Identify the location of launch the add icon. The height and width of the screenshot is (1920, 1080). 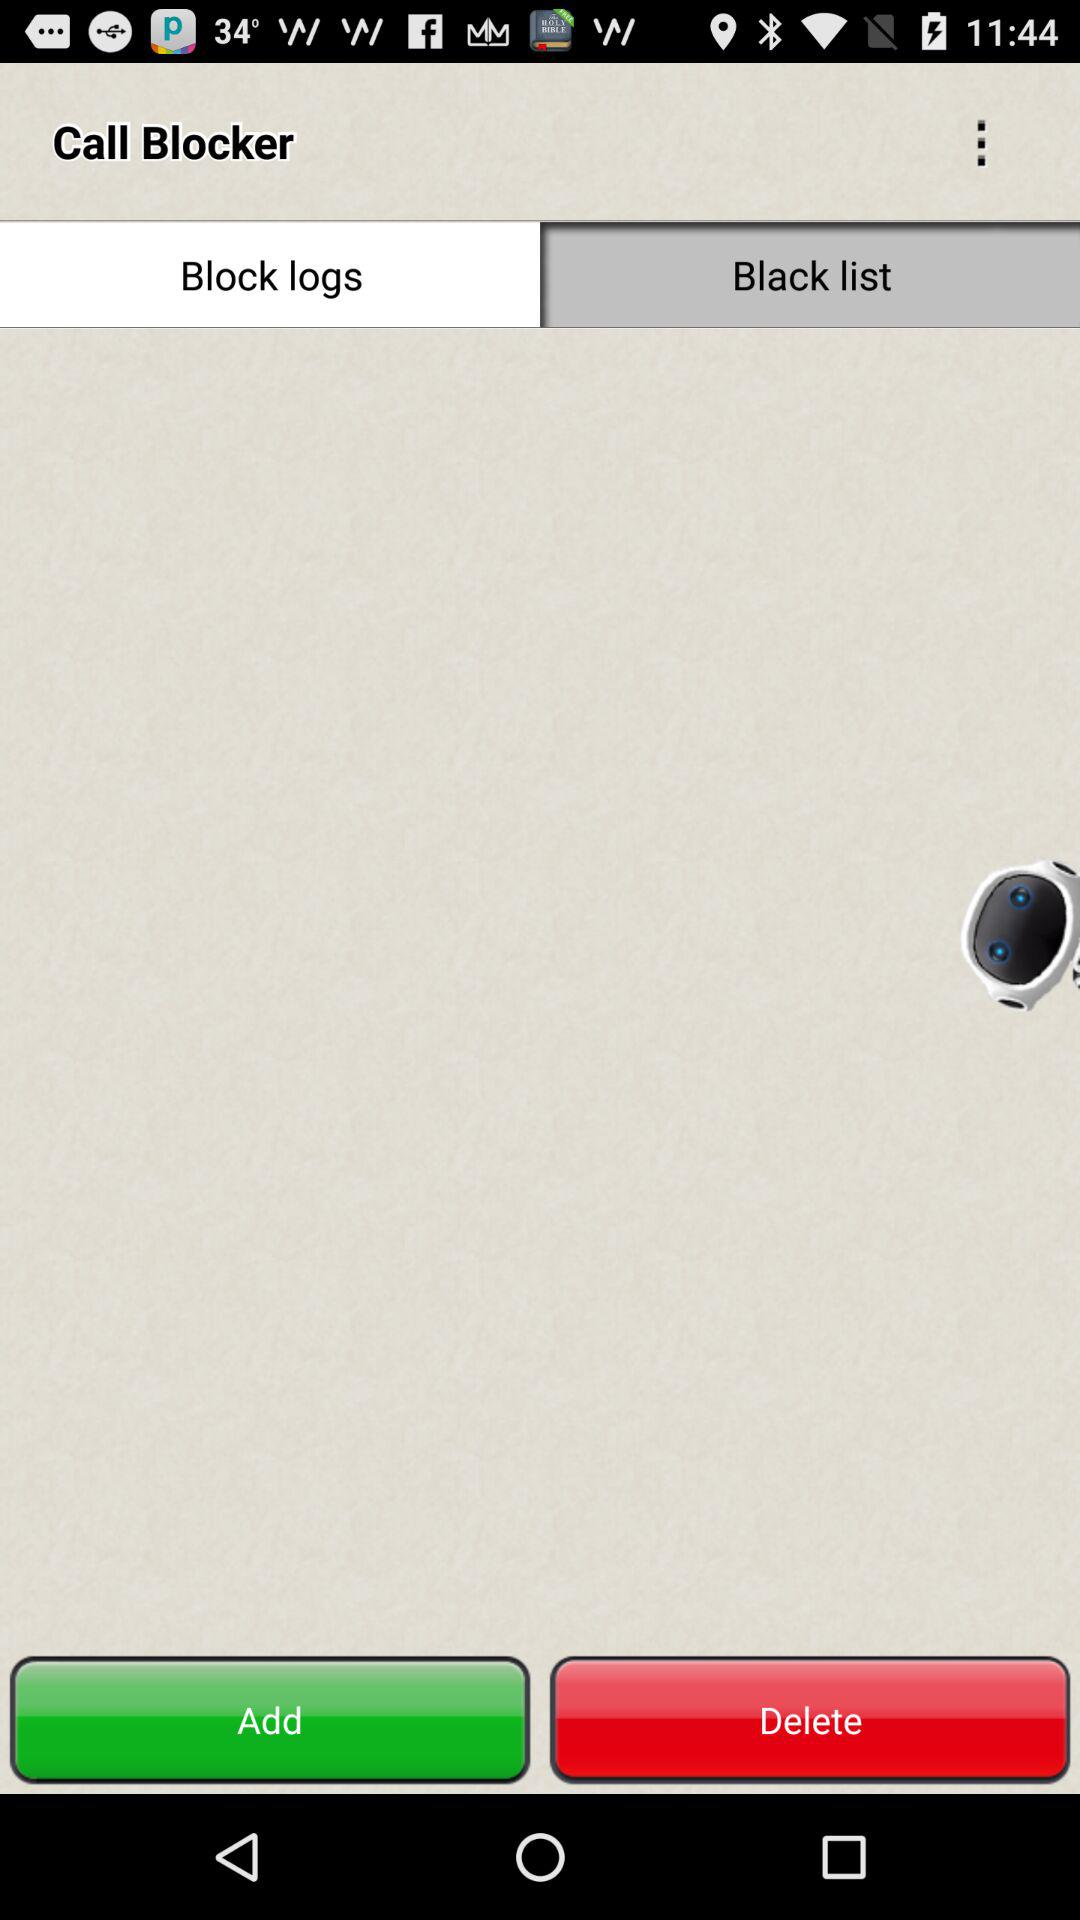
(270, 1720).